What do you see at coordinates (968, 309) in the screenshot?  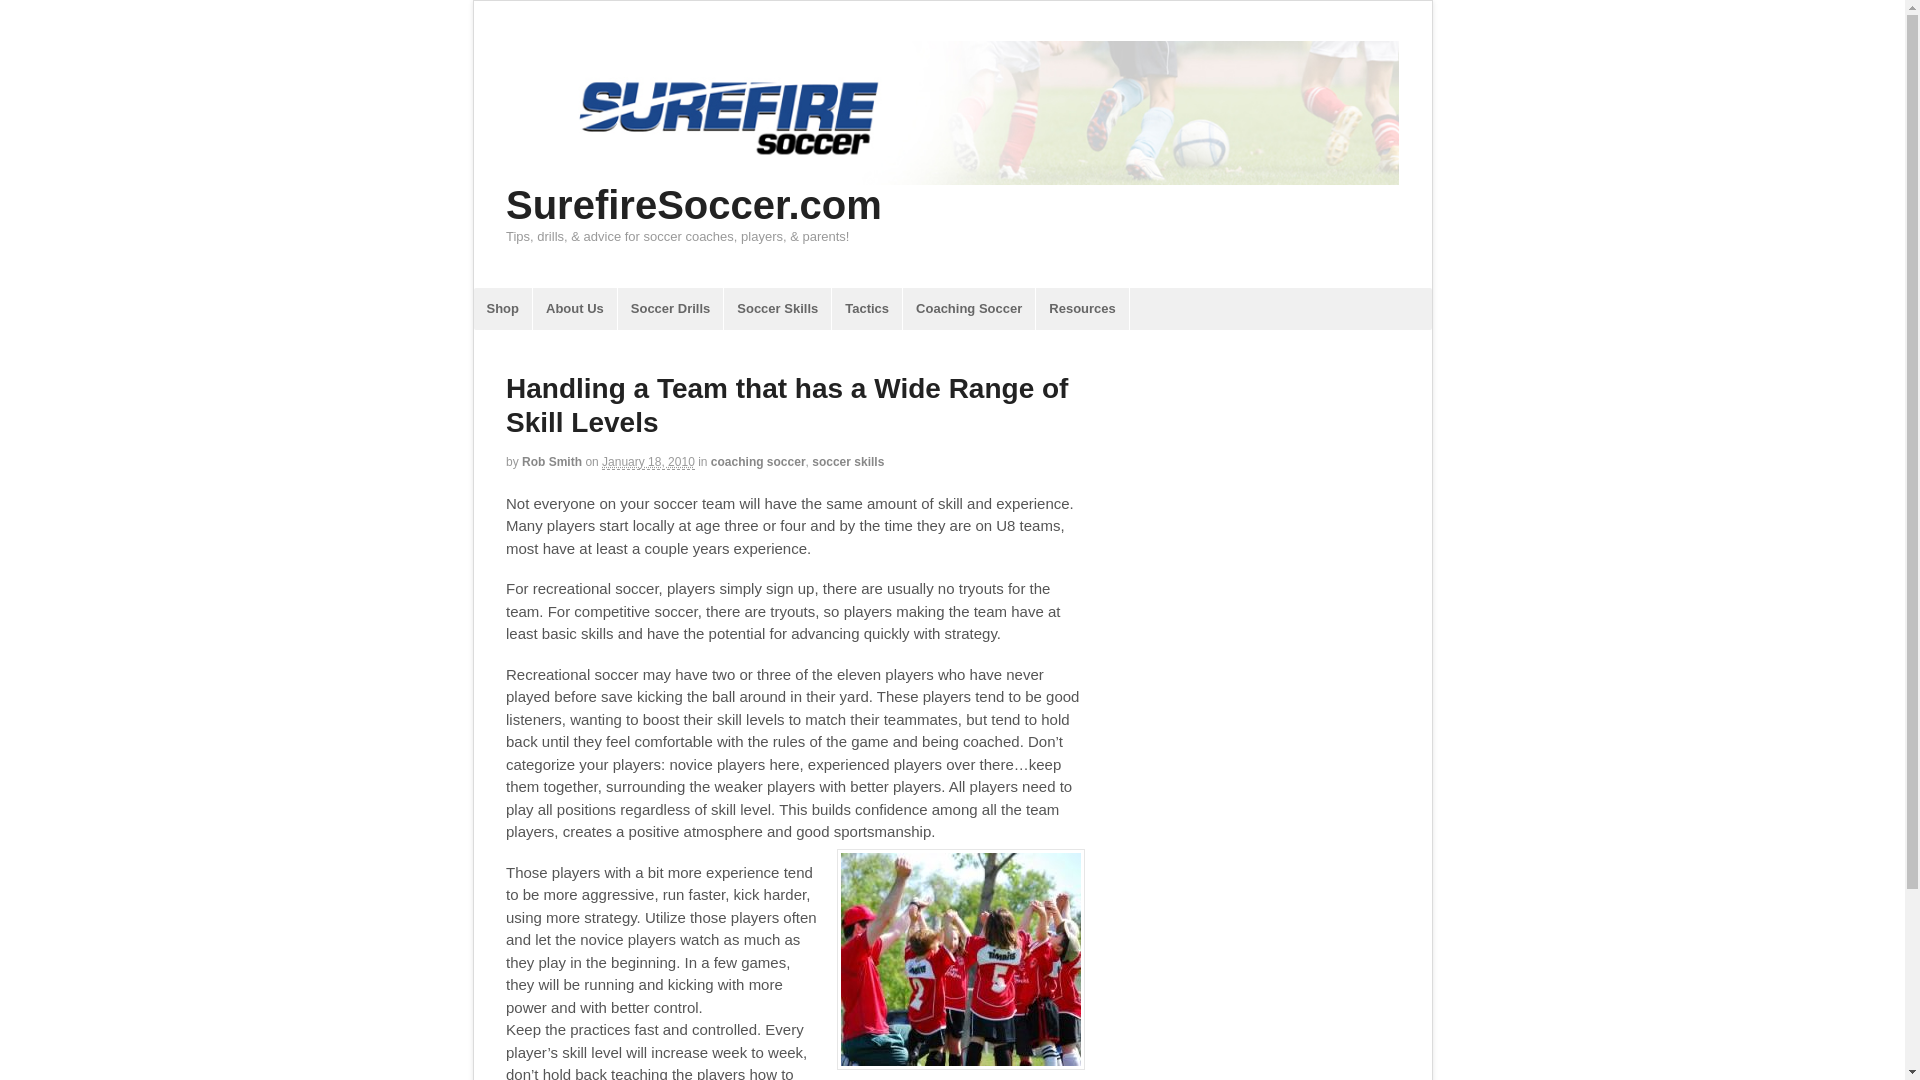 I see `Coaching Soccer` at bounding box center [968, 309].